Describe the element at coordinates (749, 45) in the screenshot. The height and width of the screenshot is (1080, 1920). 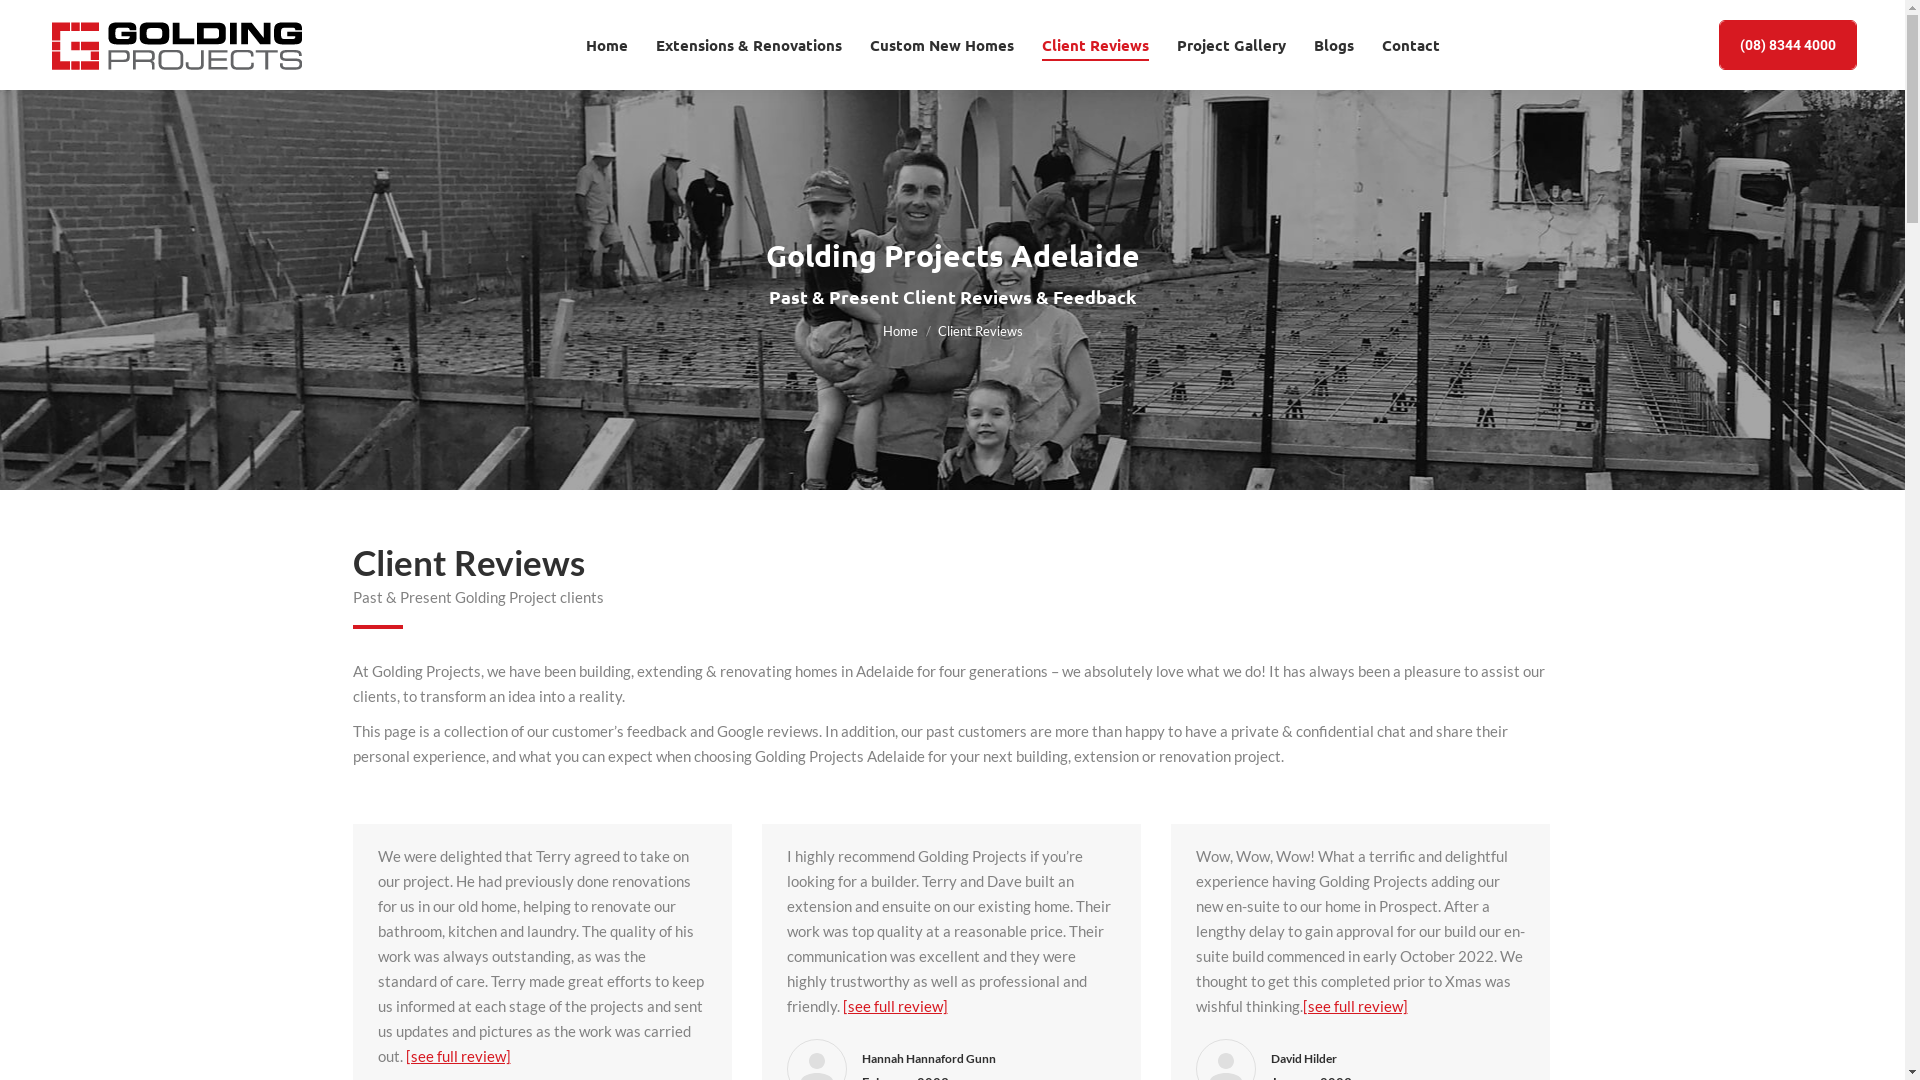
I see `Extensions & Renovations` at that location.